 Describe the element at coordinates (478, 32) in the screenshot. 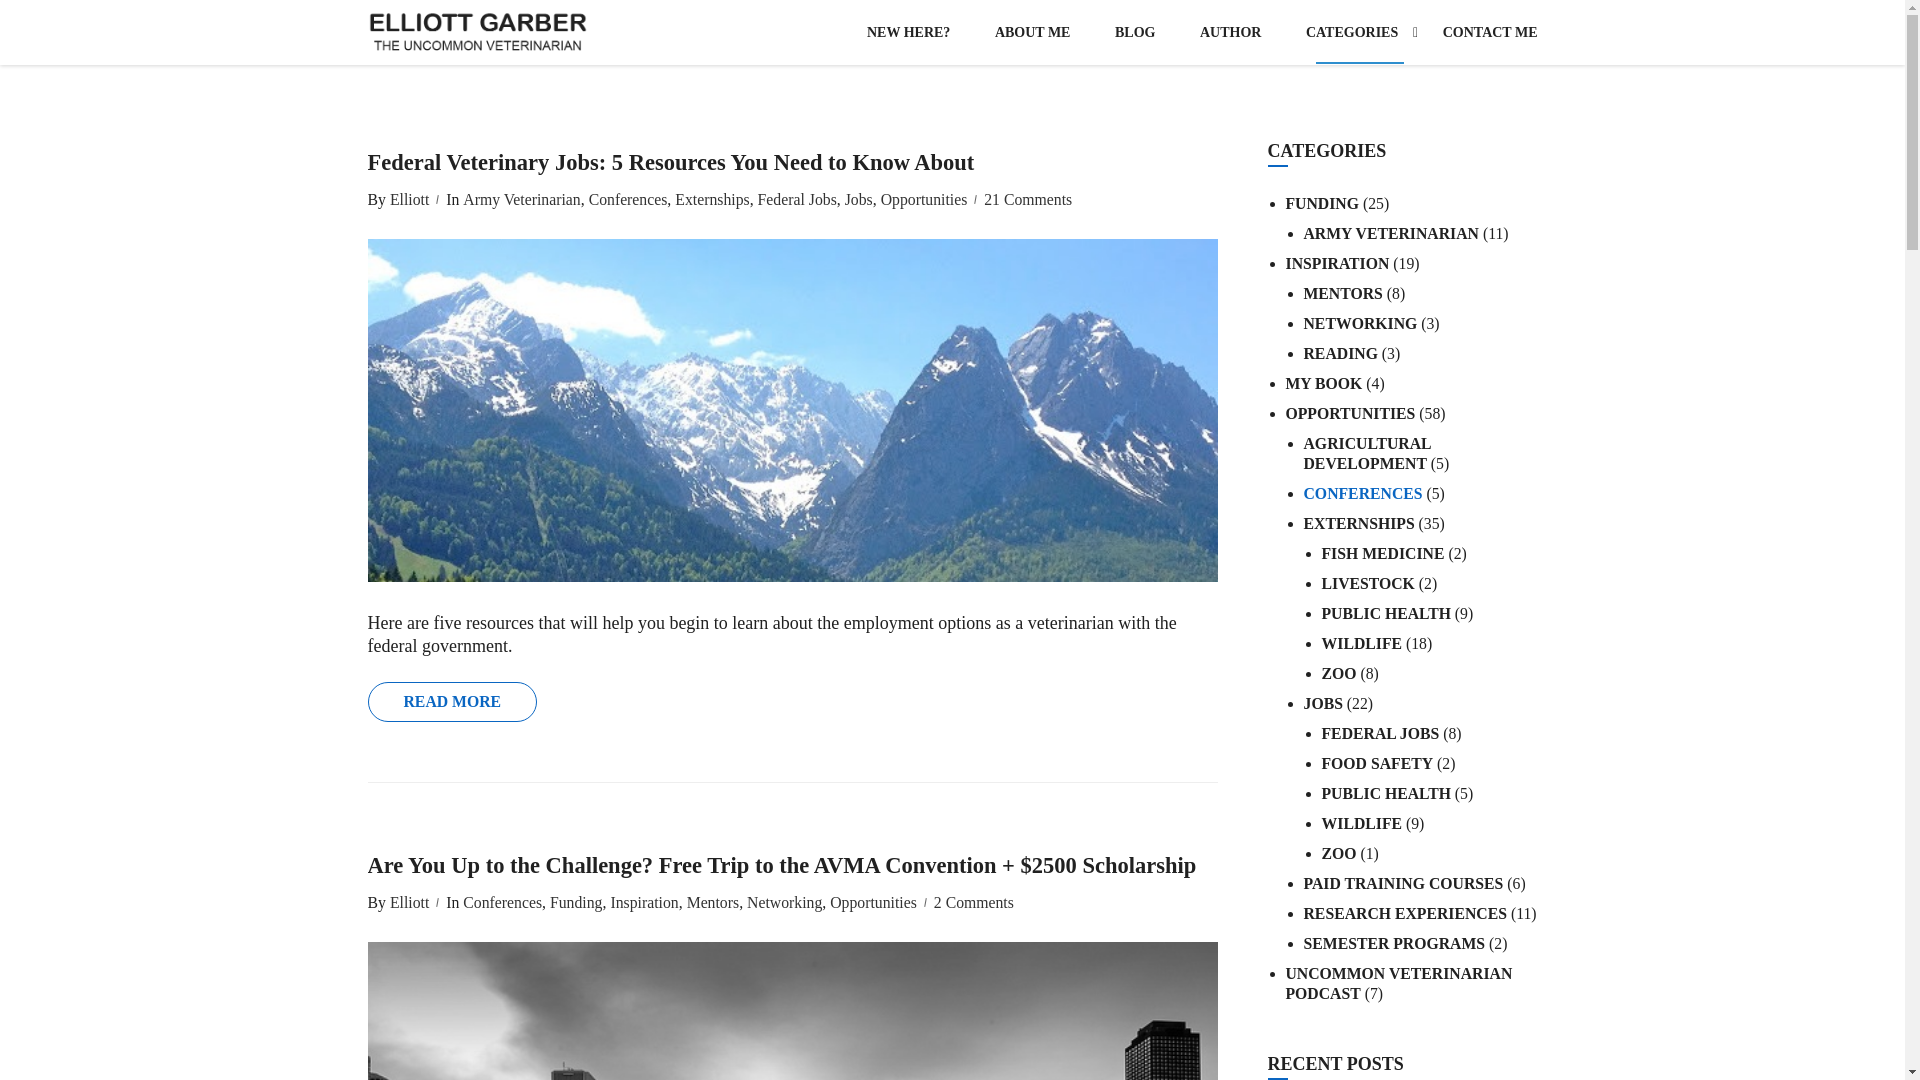

I see `Elliott Garber - The Uncommon Veterinarian` at that location.